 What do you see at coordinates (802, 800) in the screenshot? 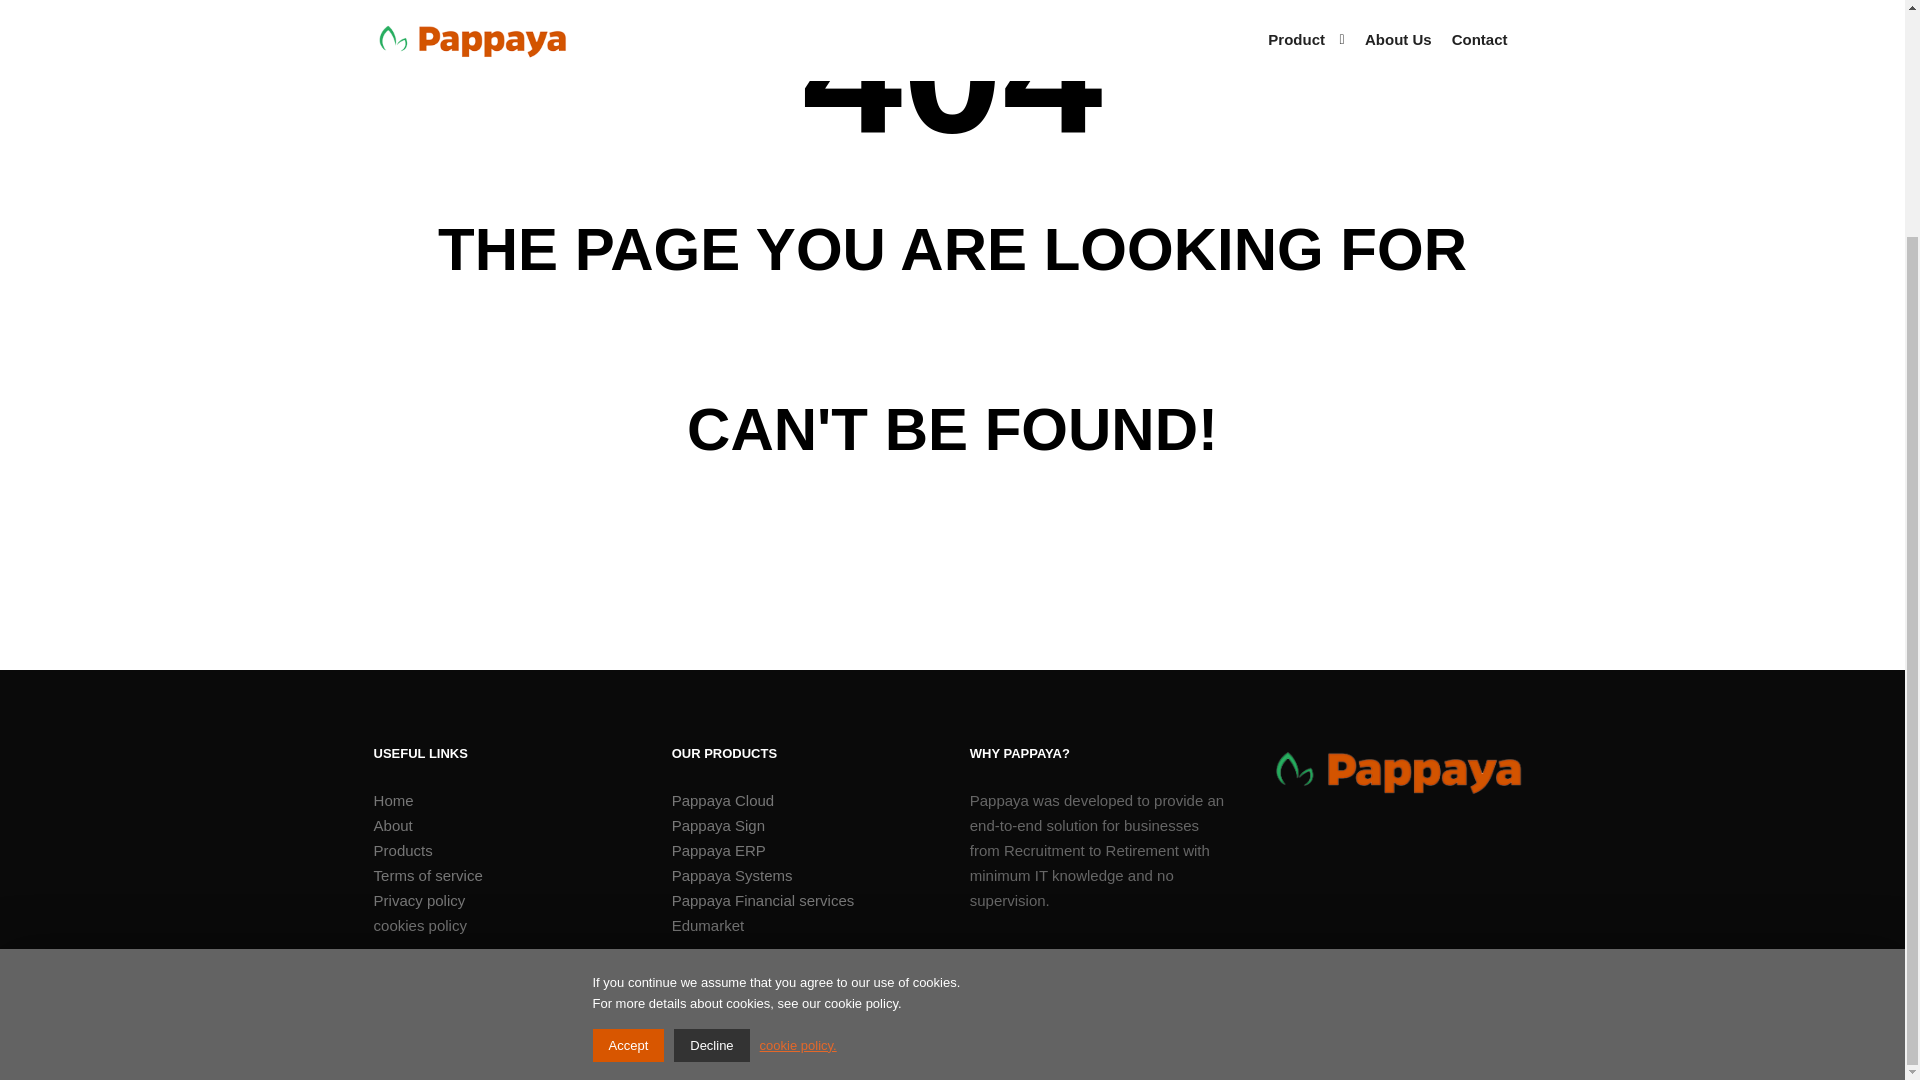
I see `Pappaya Cloud` at bounding box center [802, 800].